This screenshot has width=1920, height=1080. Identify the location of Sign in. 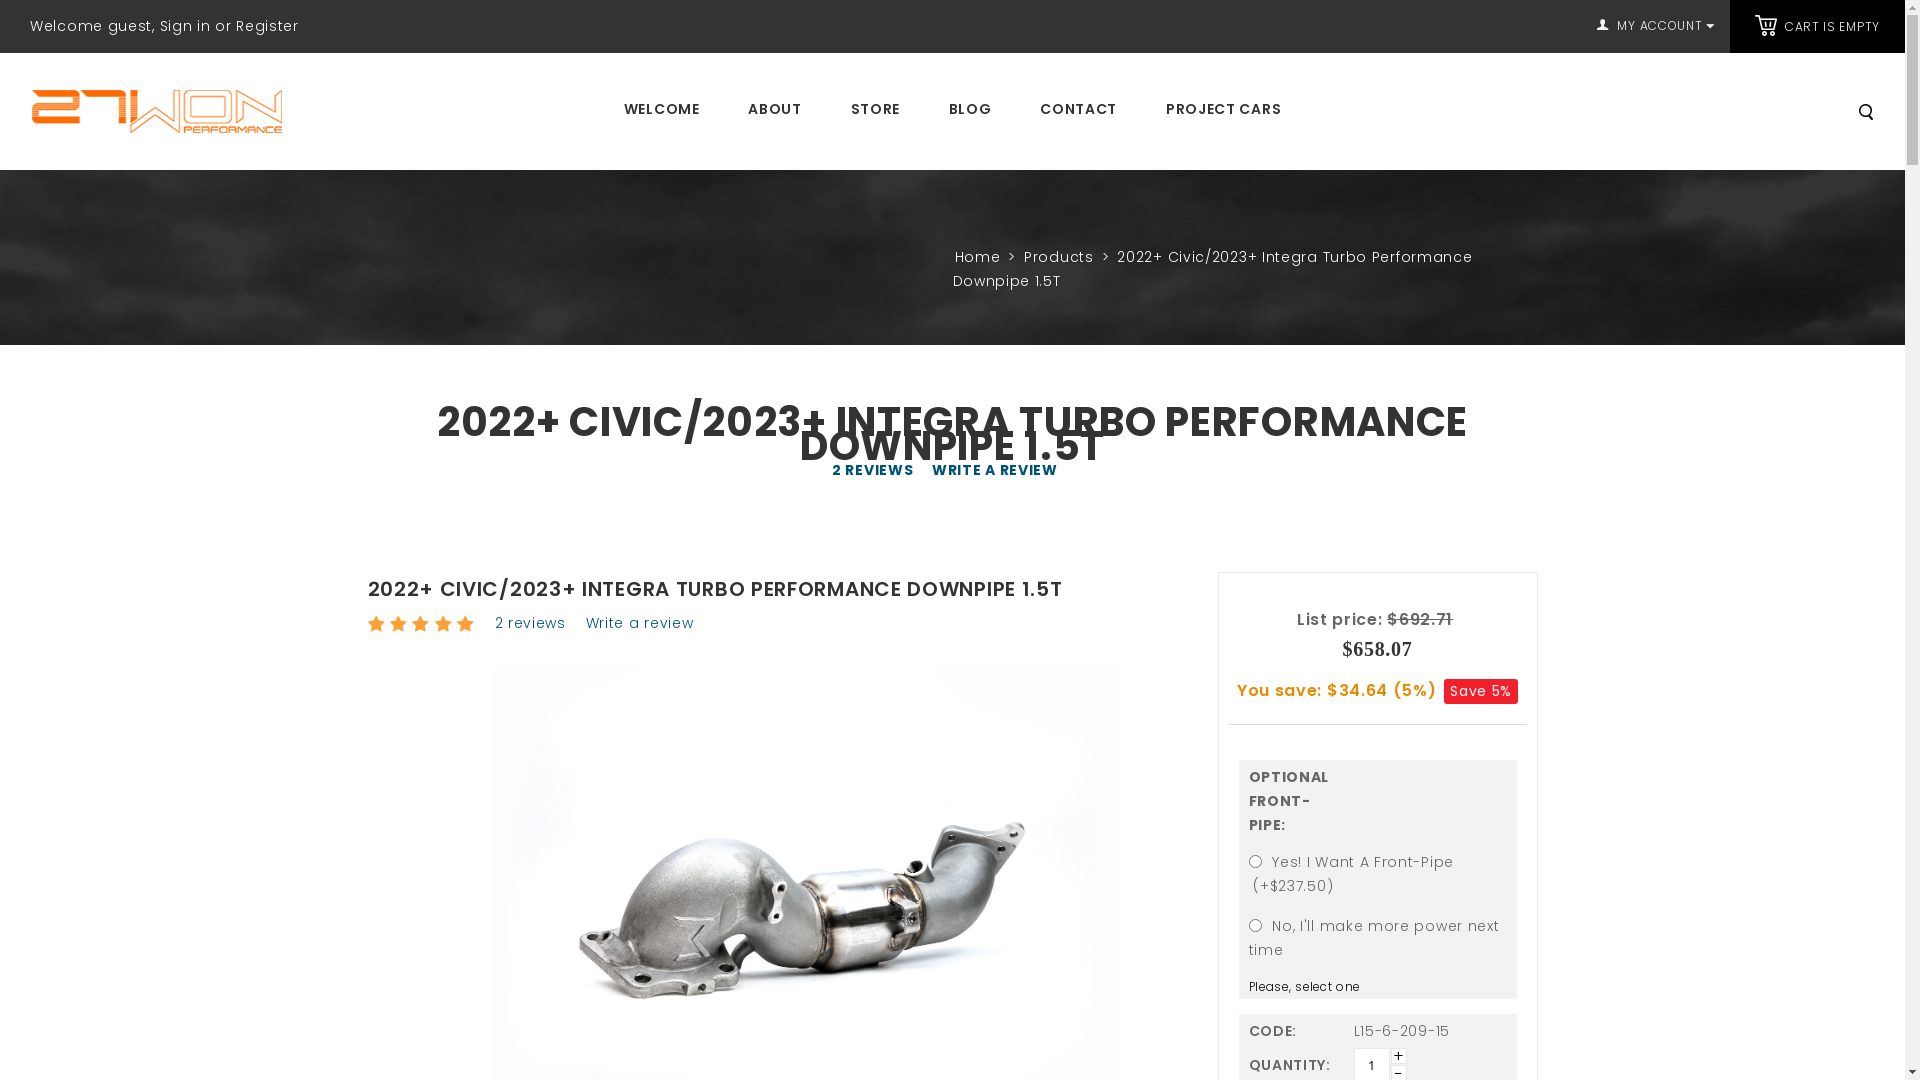
(186, 26).